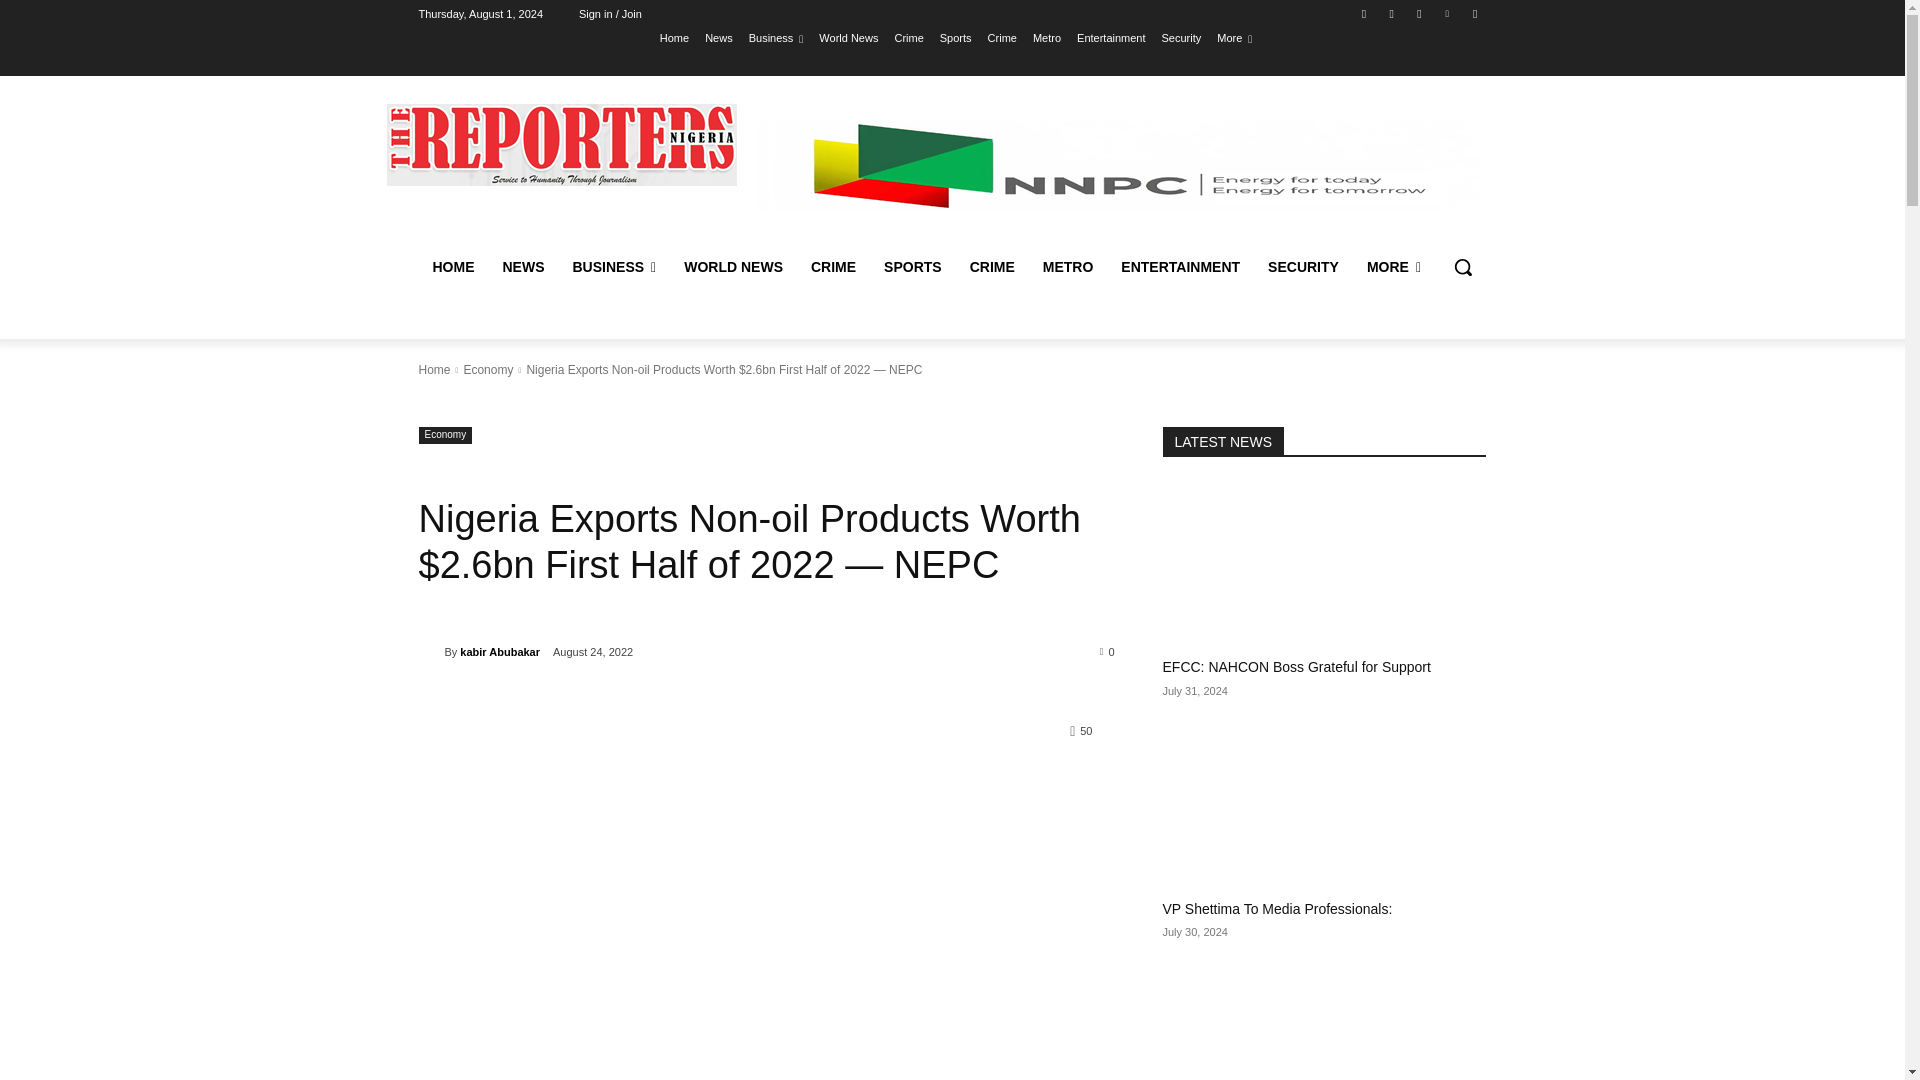 This screenshot has height=1080, width=1920. Describe the element at coordinates (1448, 13) in the screenshot. I see `Vimeo` at that location.